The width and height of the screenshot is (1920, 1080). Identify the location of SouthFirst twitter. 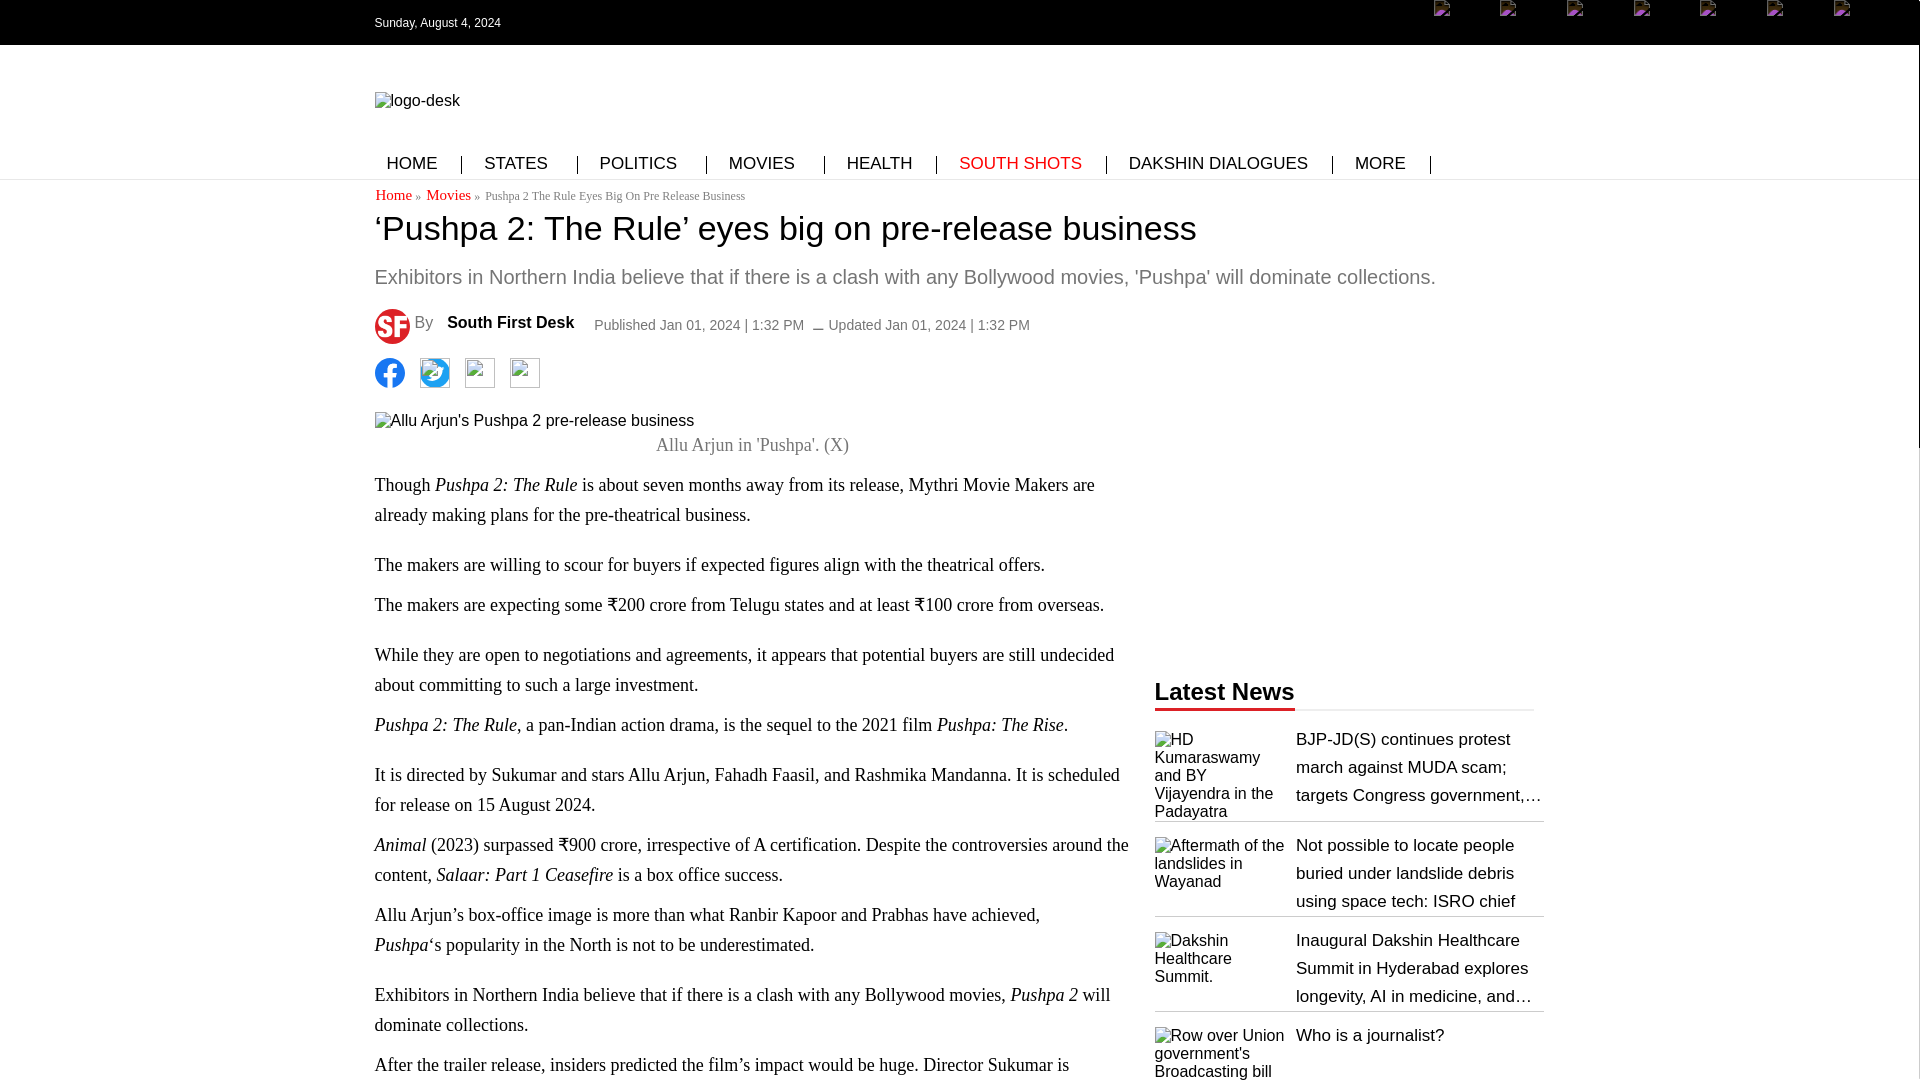
(1527, 37).